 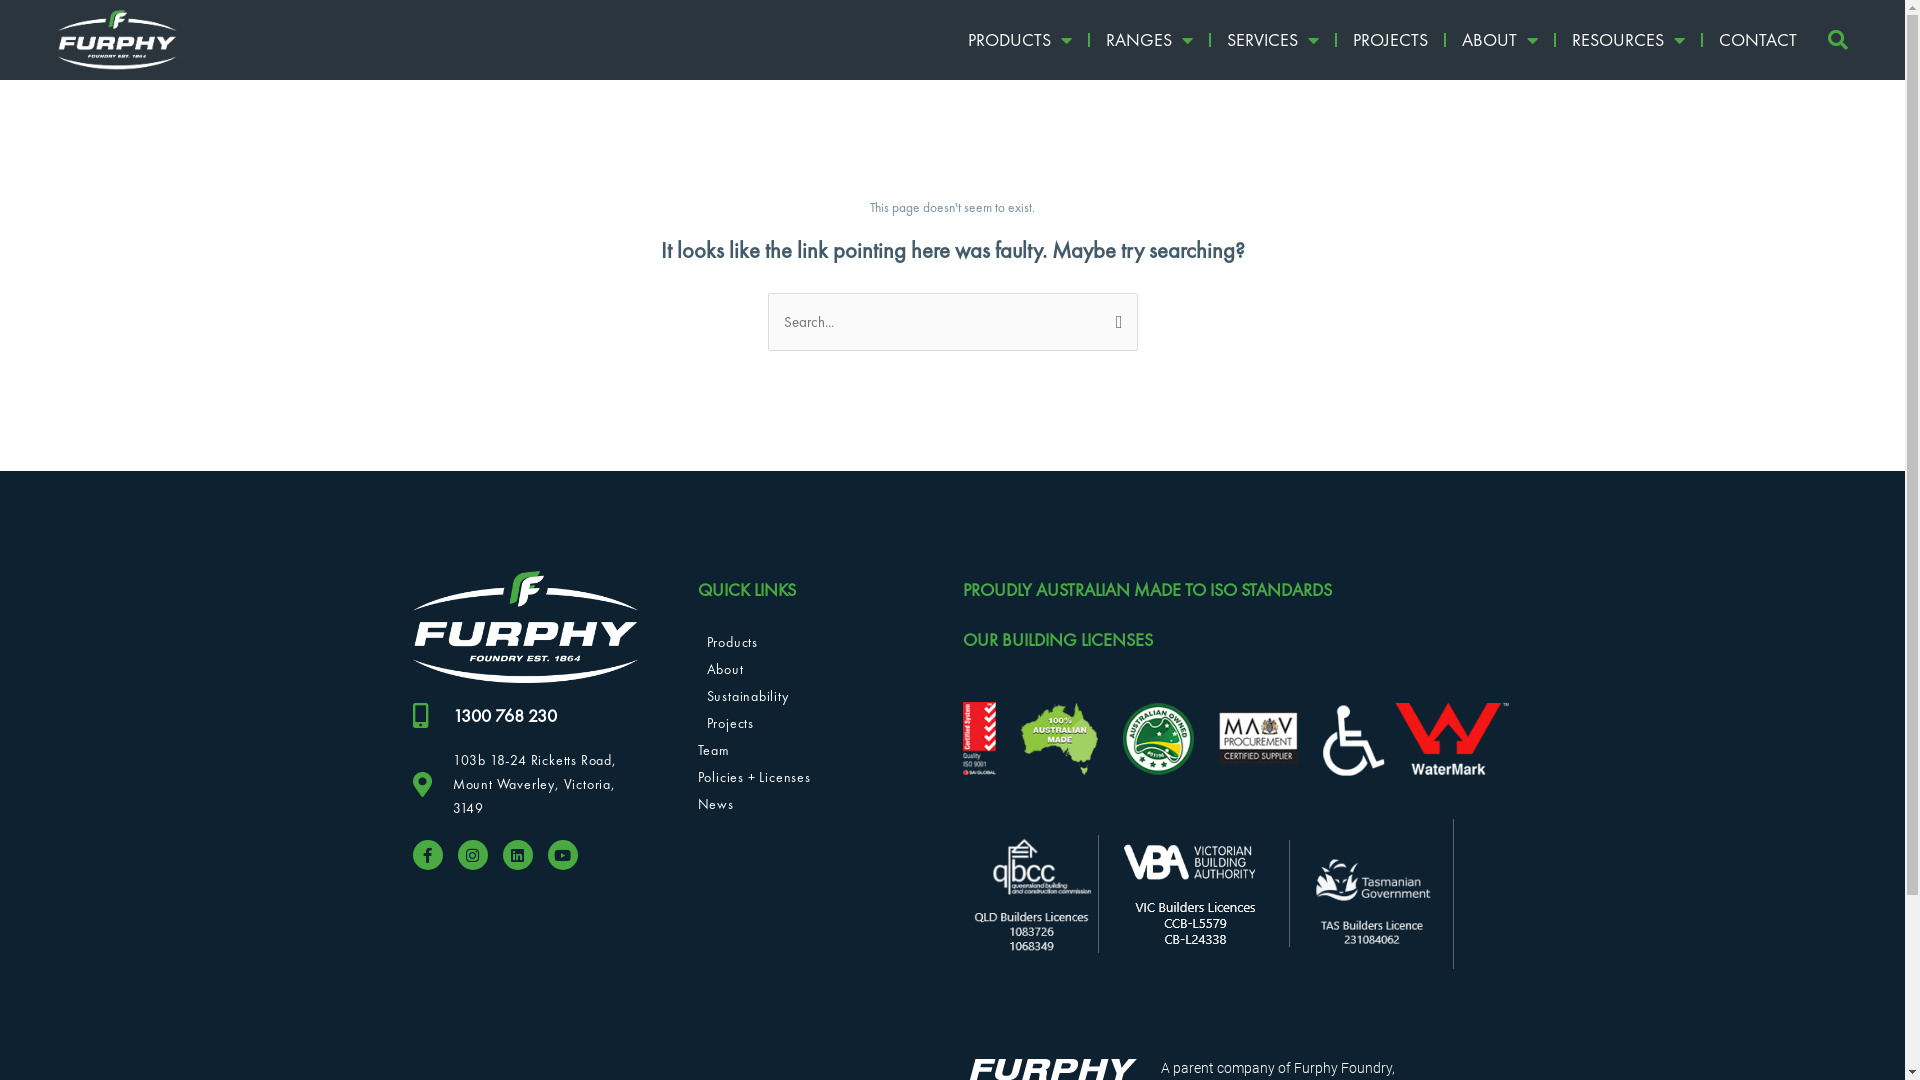 I want to click on ABOUT, so click(x=1500, y=40).